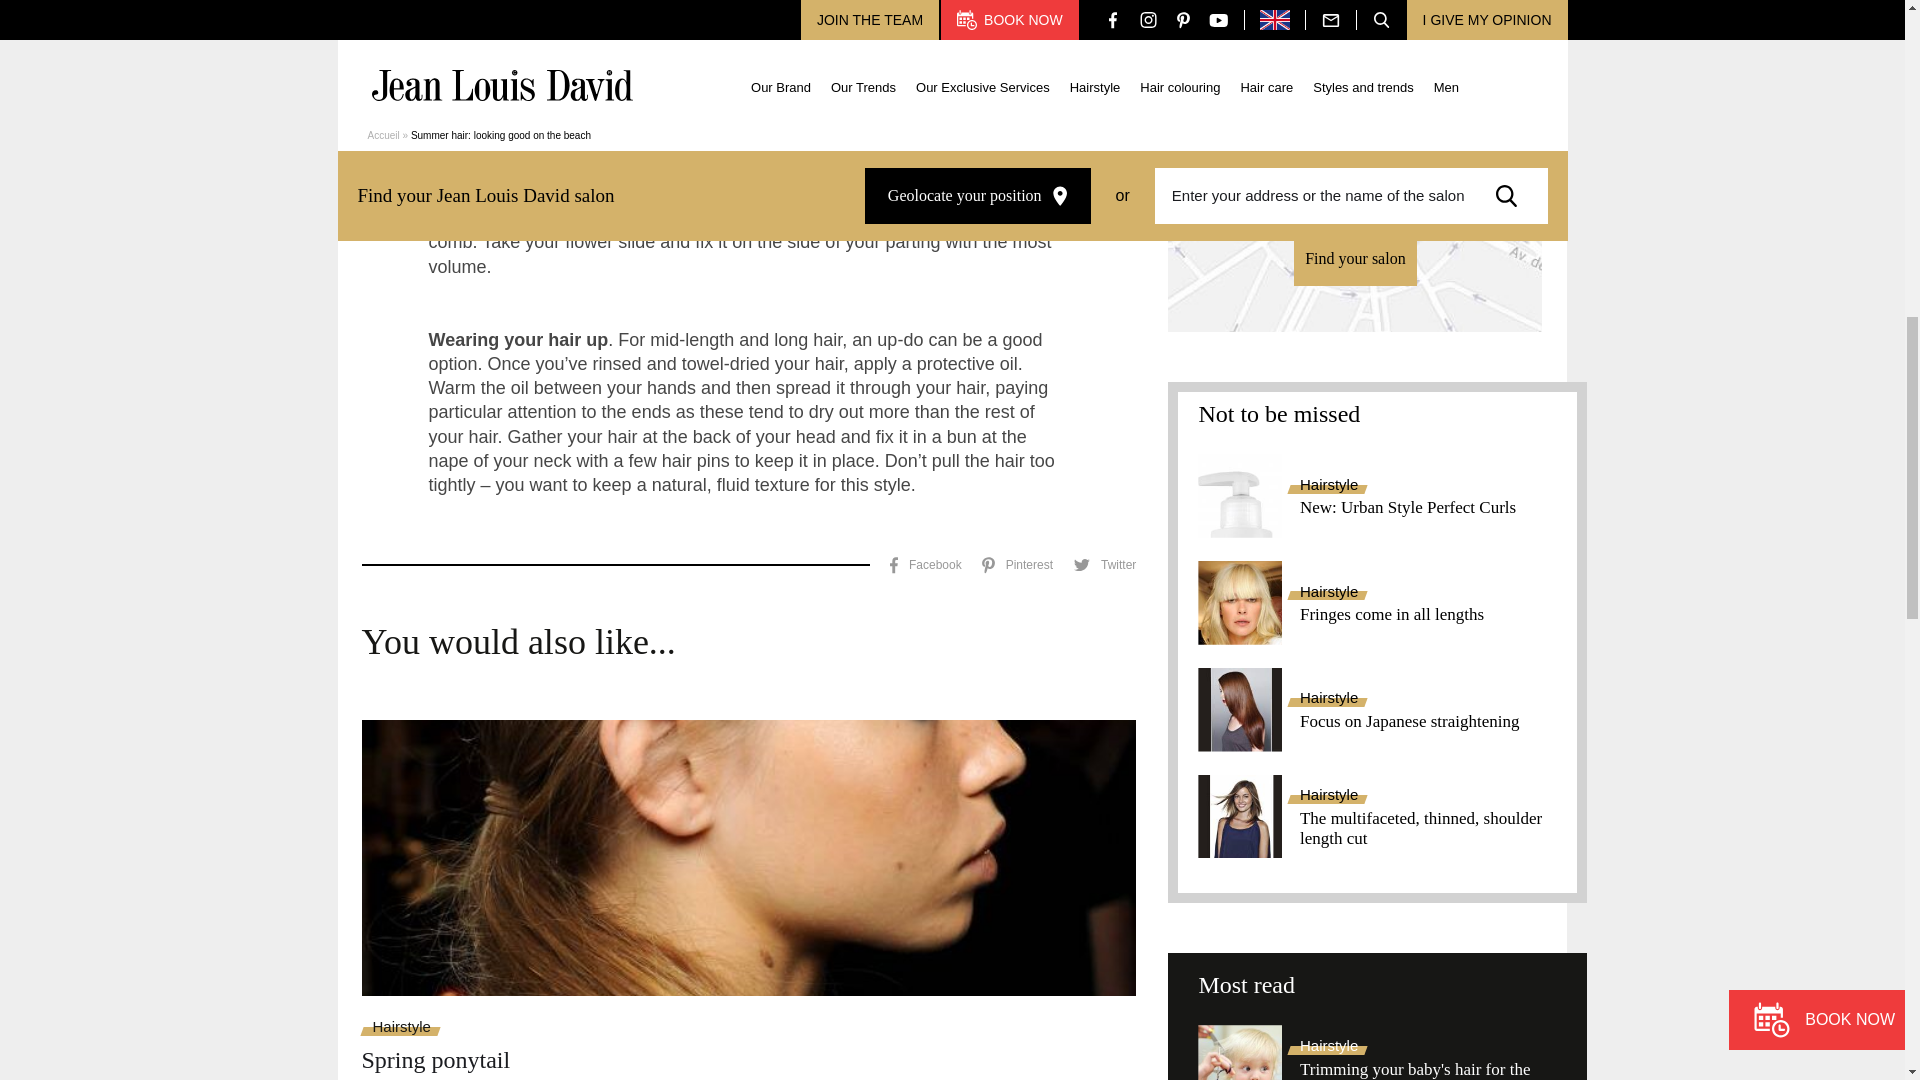 The image size is (1920, 1080). Describe the element at coordinates (1016, 565) in the screenshot. I see `Pinterest` at that location.